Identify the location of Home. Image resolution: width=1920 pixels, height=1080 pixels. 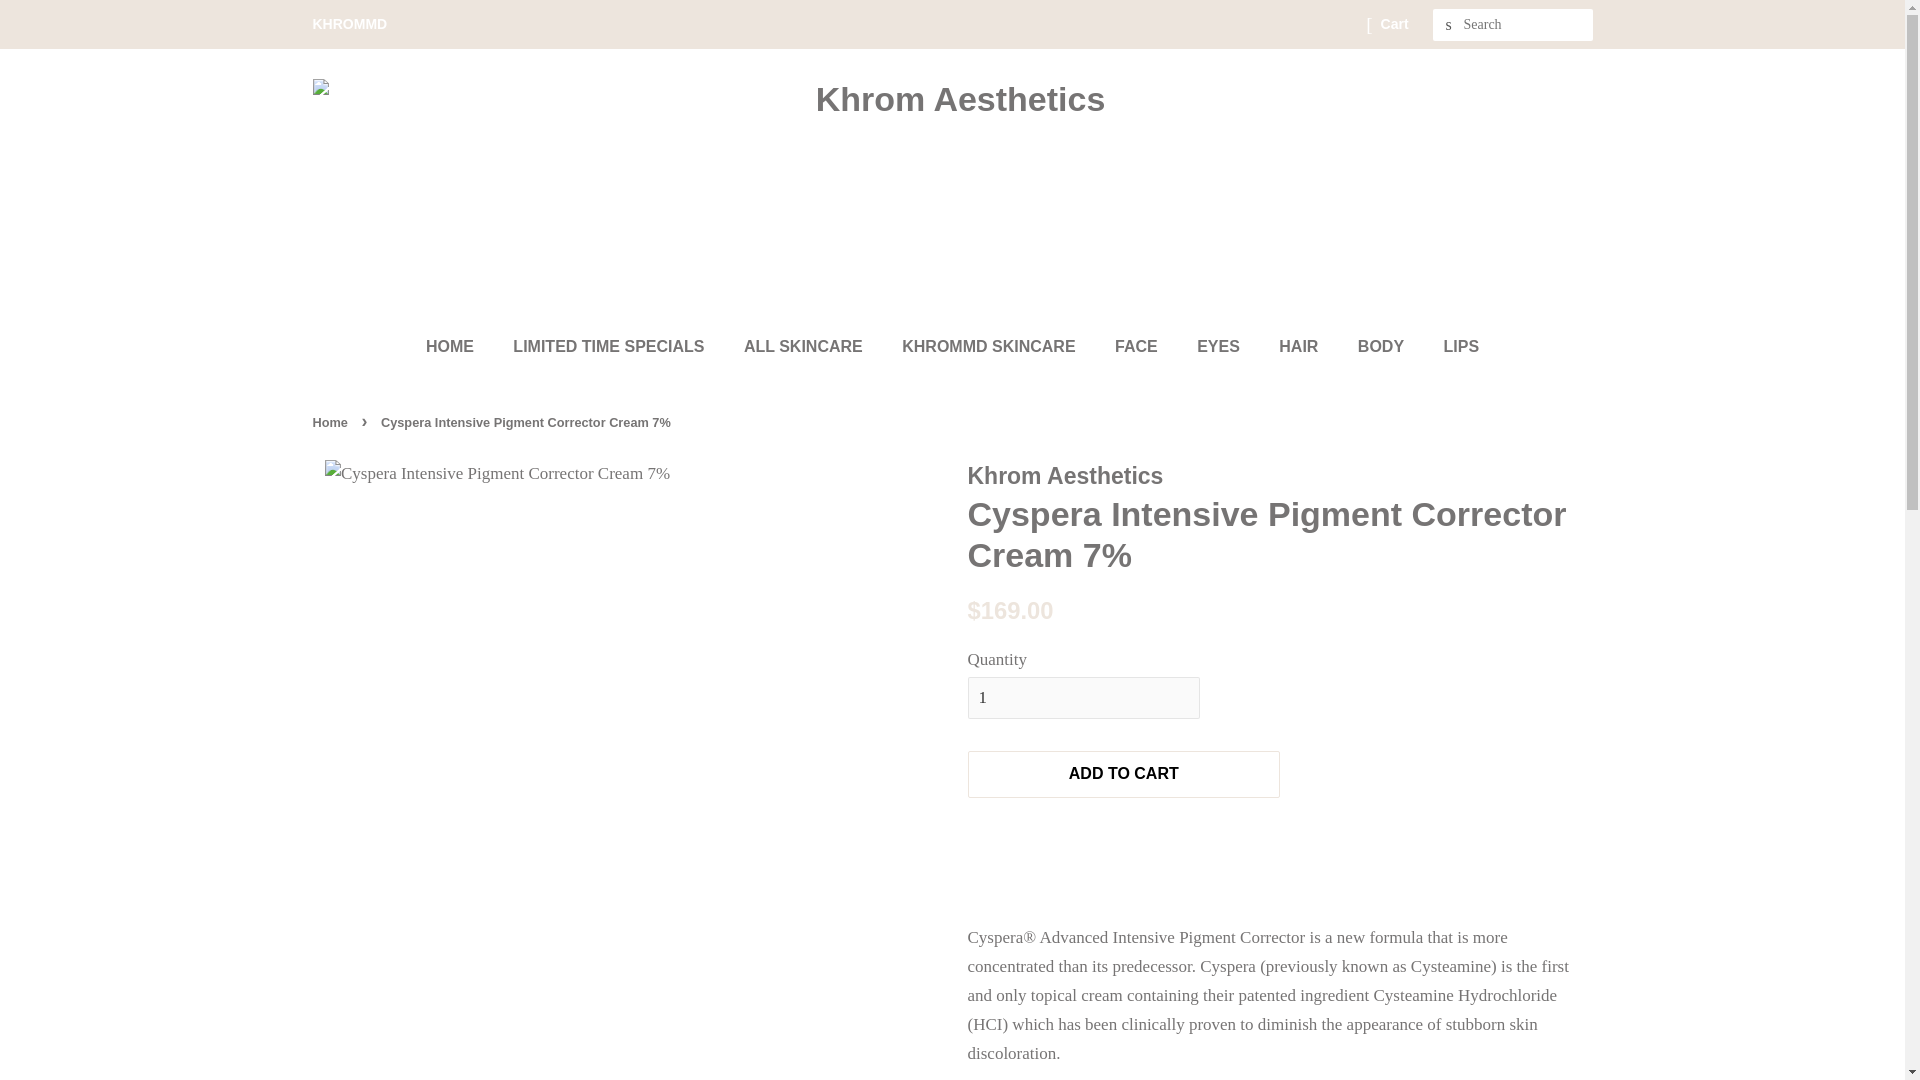
(331, 422).